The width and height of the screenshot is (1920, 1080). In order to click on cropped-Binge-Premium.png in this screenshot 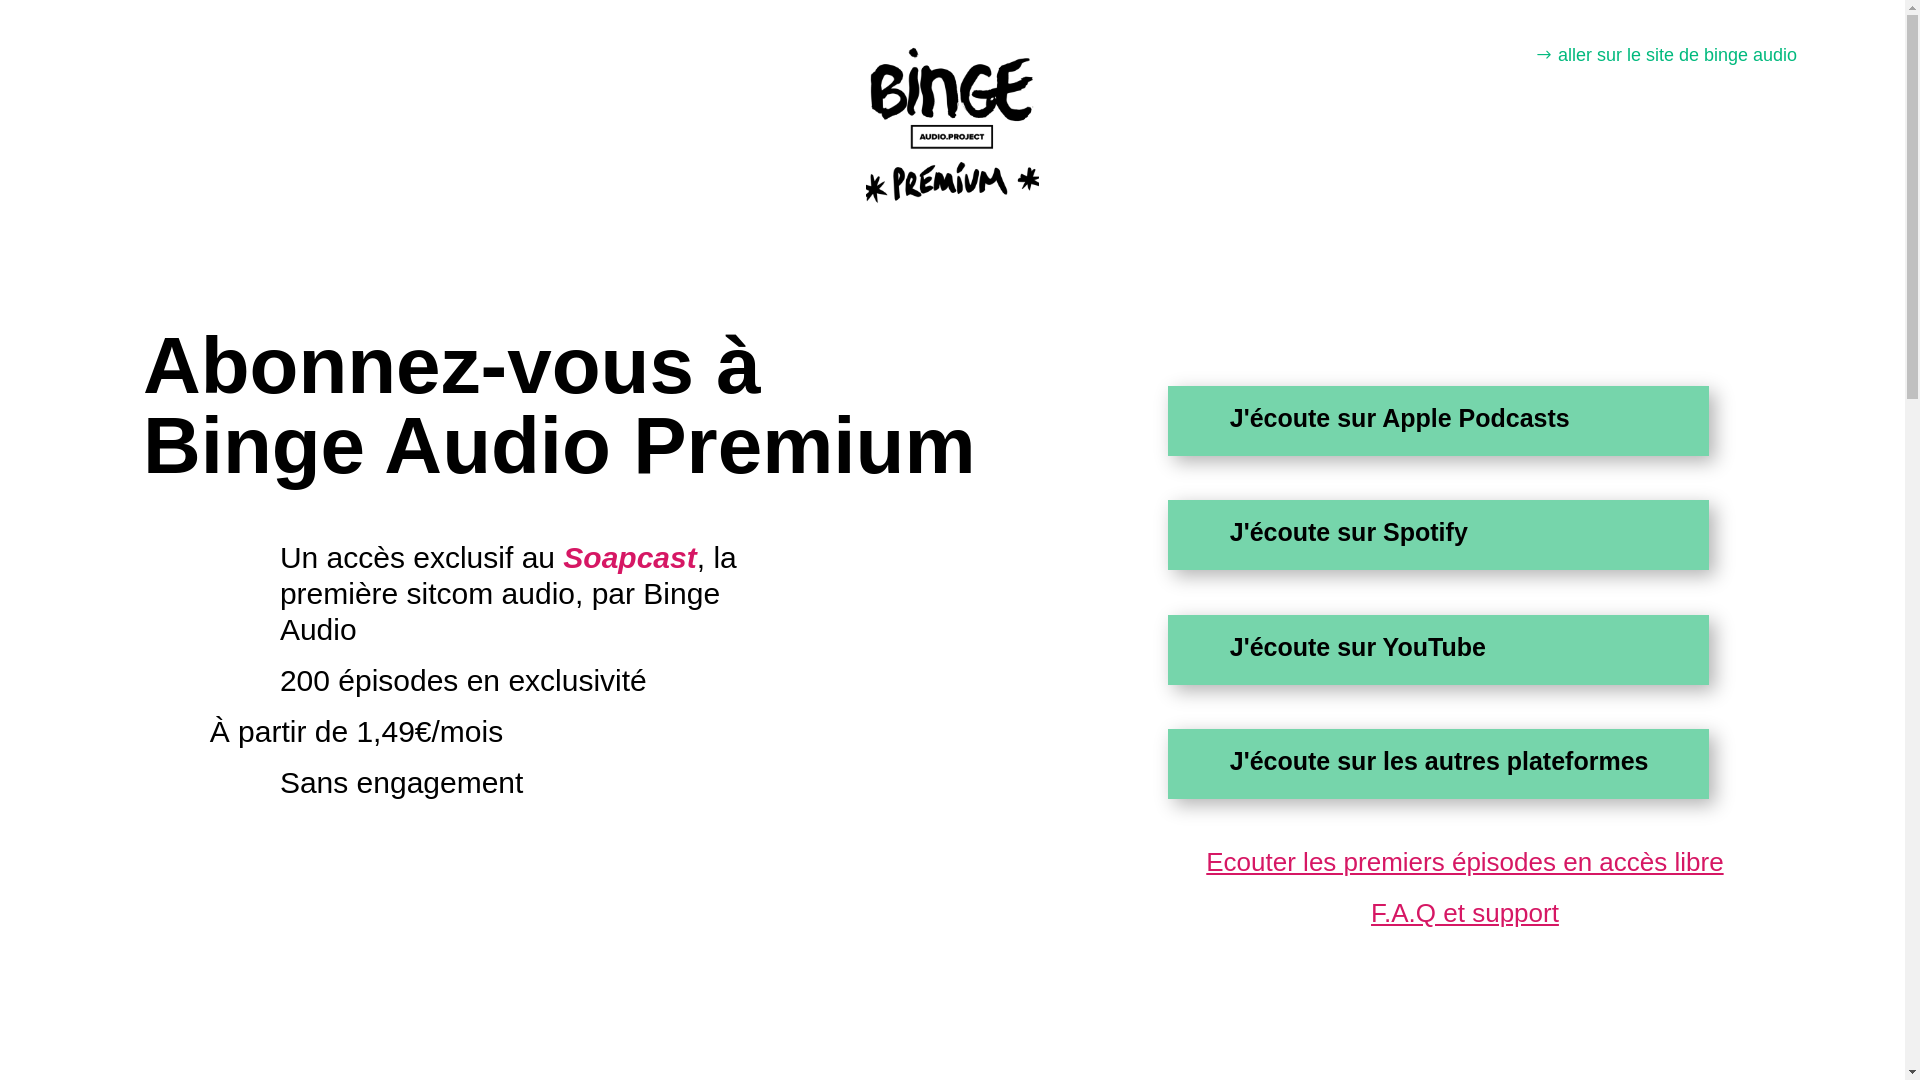, I will do `click(952, 120)`.